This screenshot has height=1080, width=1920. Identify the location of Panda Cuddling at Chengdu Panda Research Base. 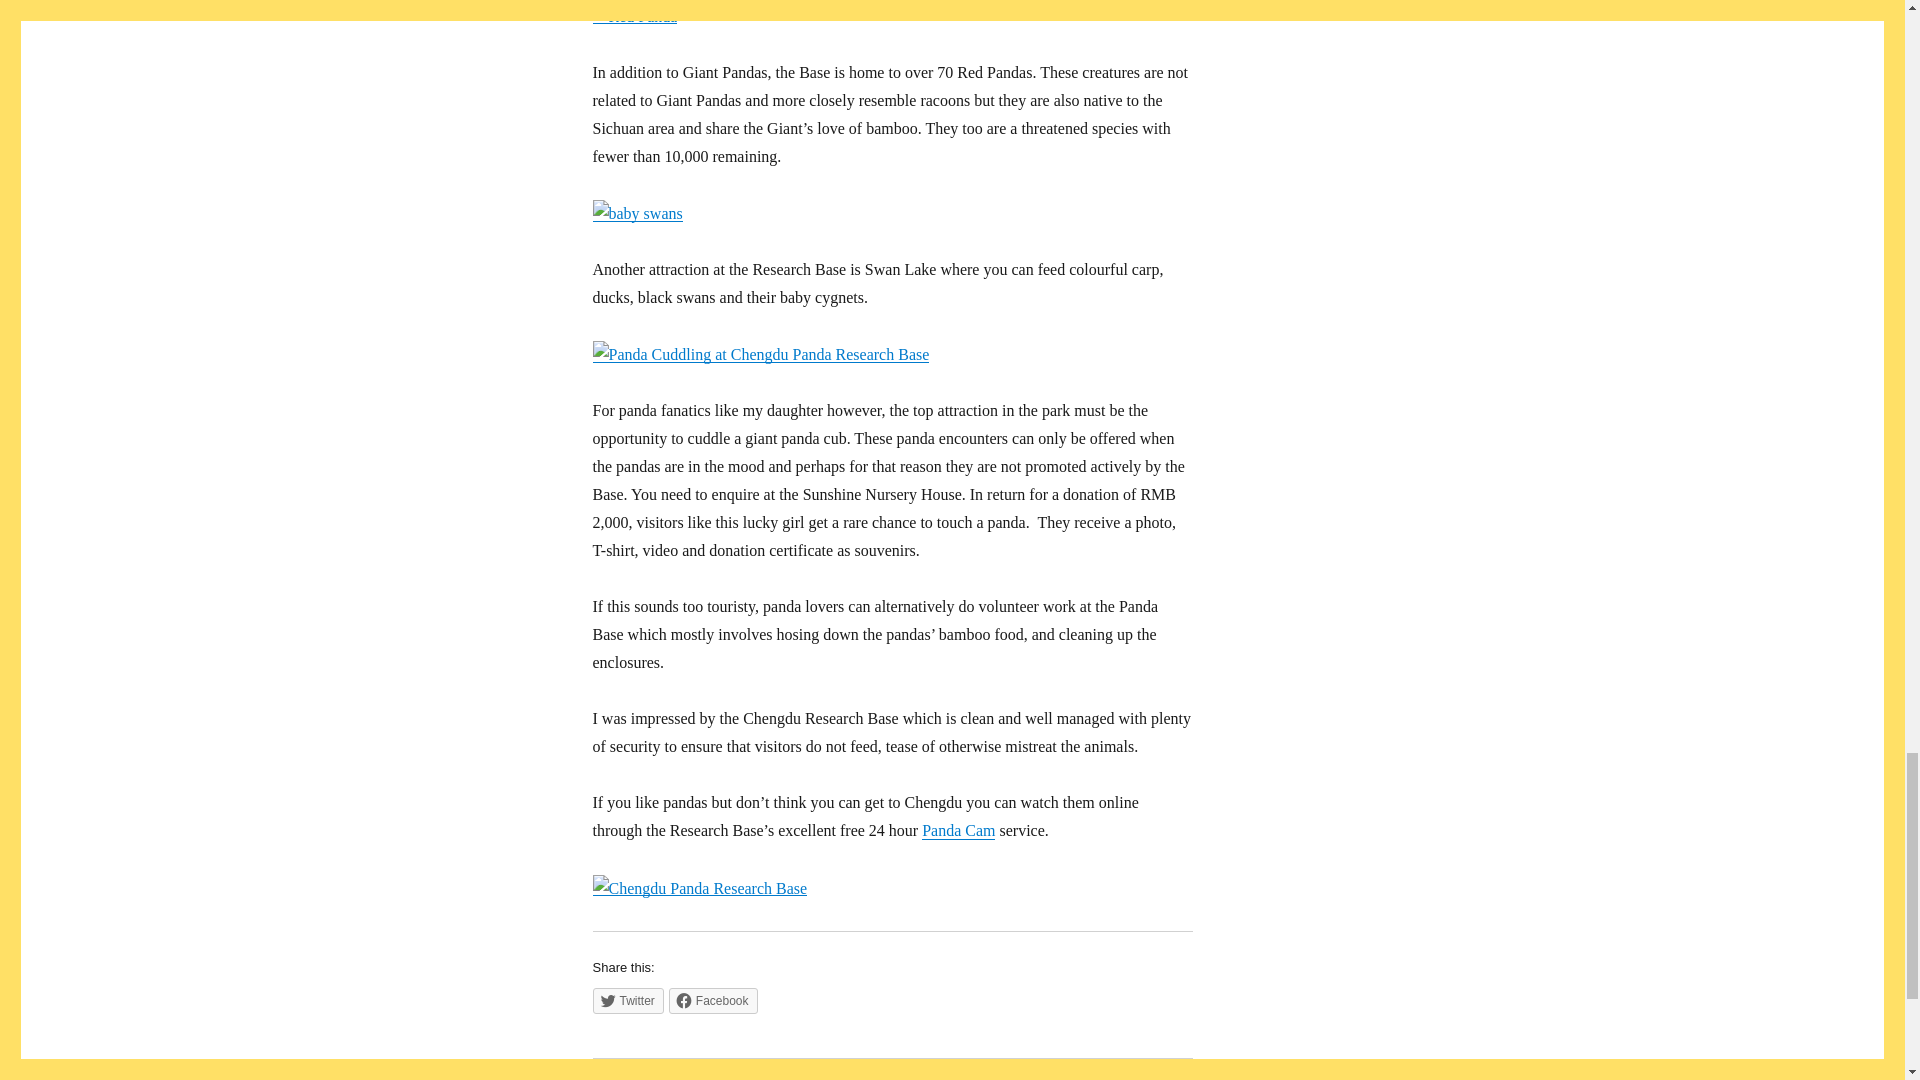
(760, 355).